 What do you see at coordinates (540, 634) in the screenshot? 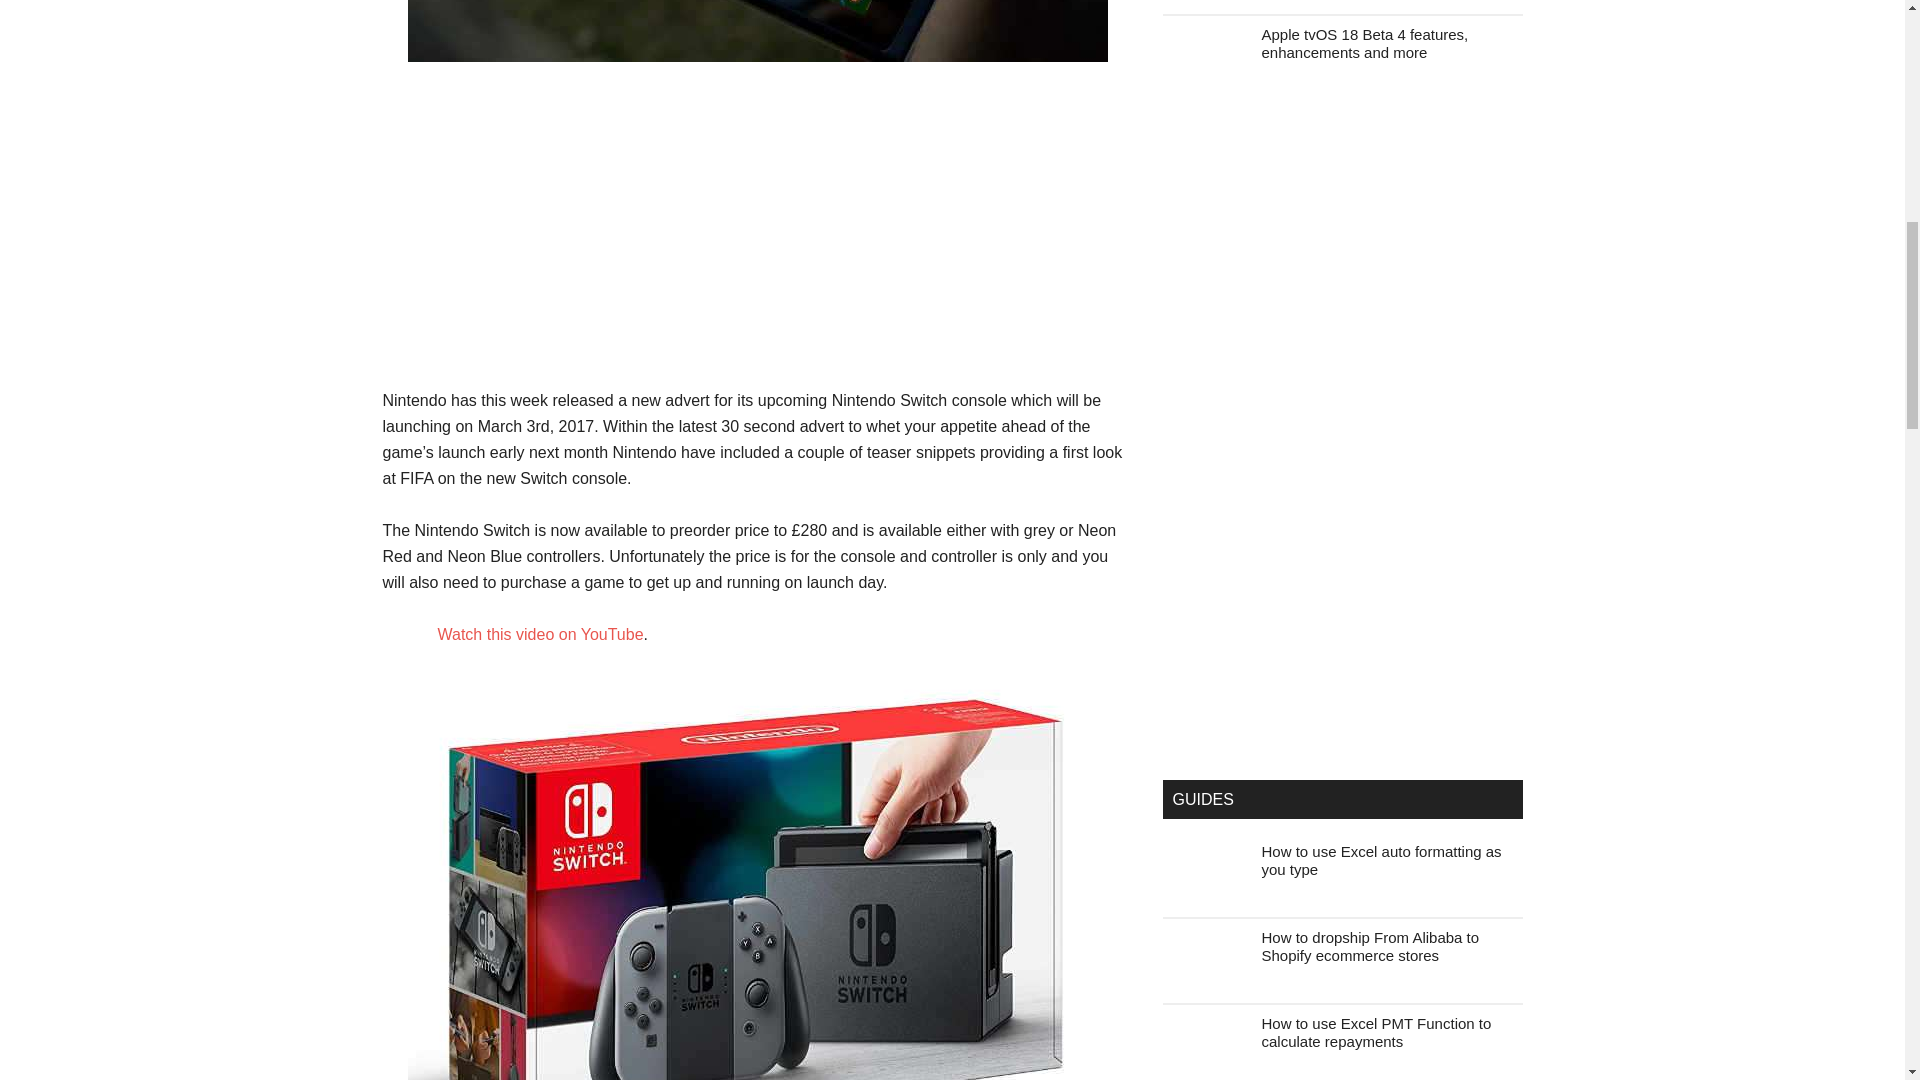
I see `Watch this video on YouTube` at bounding box center [540, 634].